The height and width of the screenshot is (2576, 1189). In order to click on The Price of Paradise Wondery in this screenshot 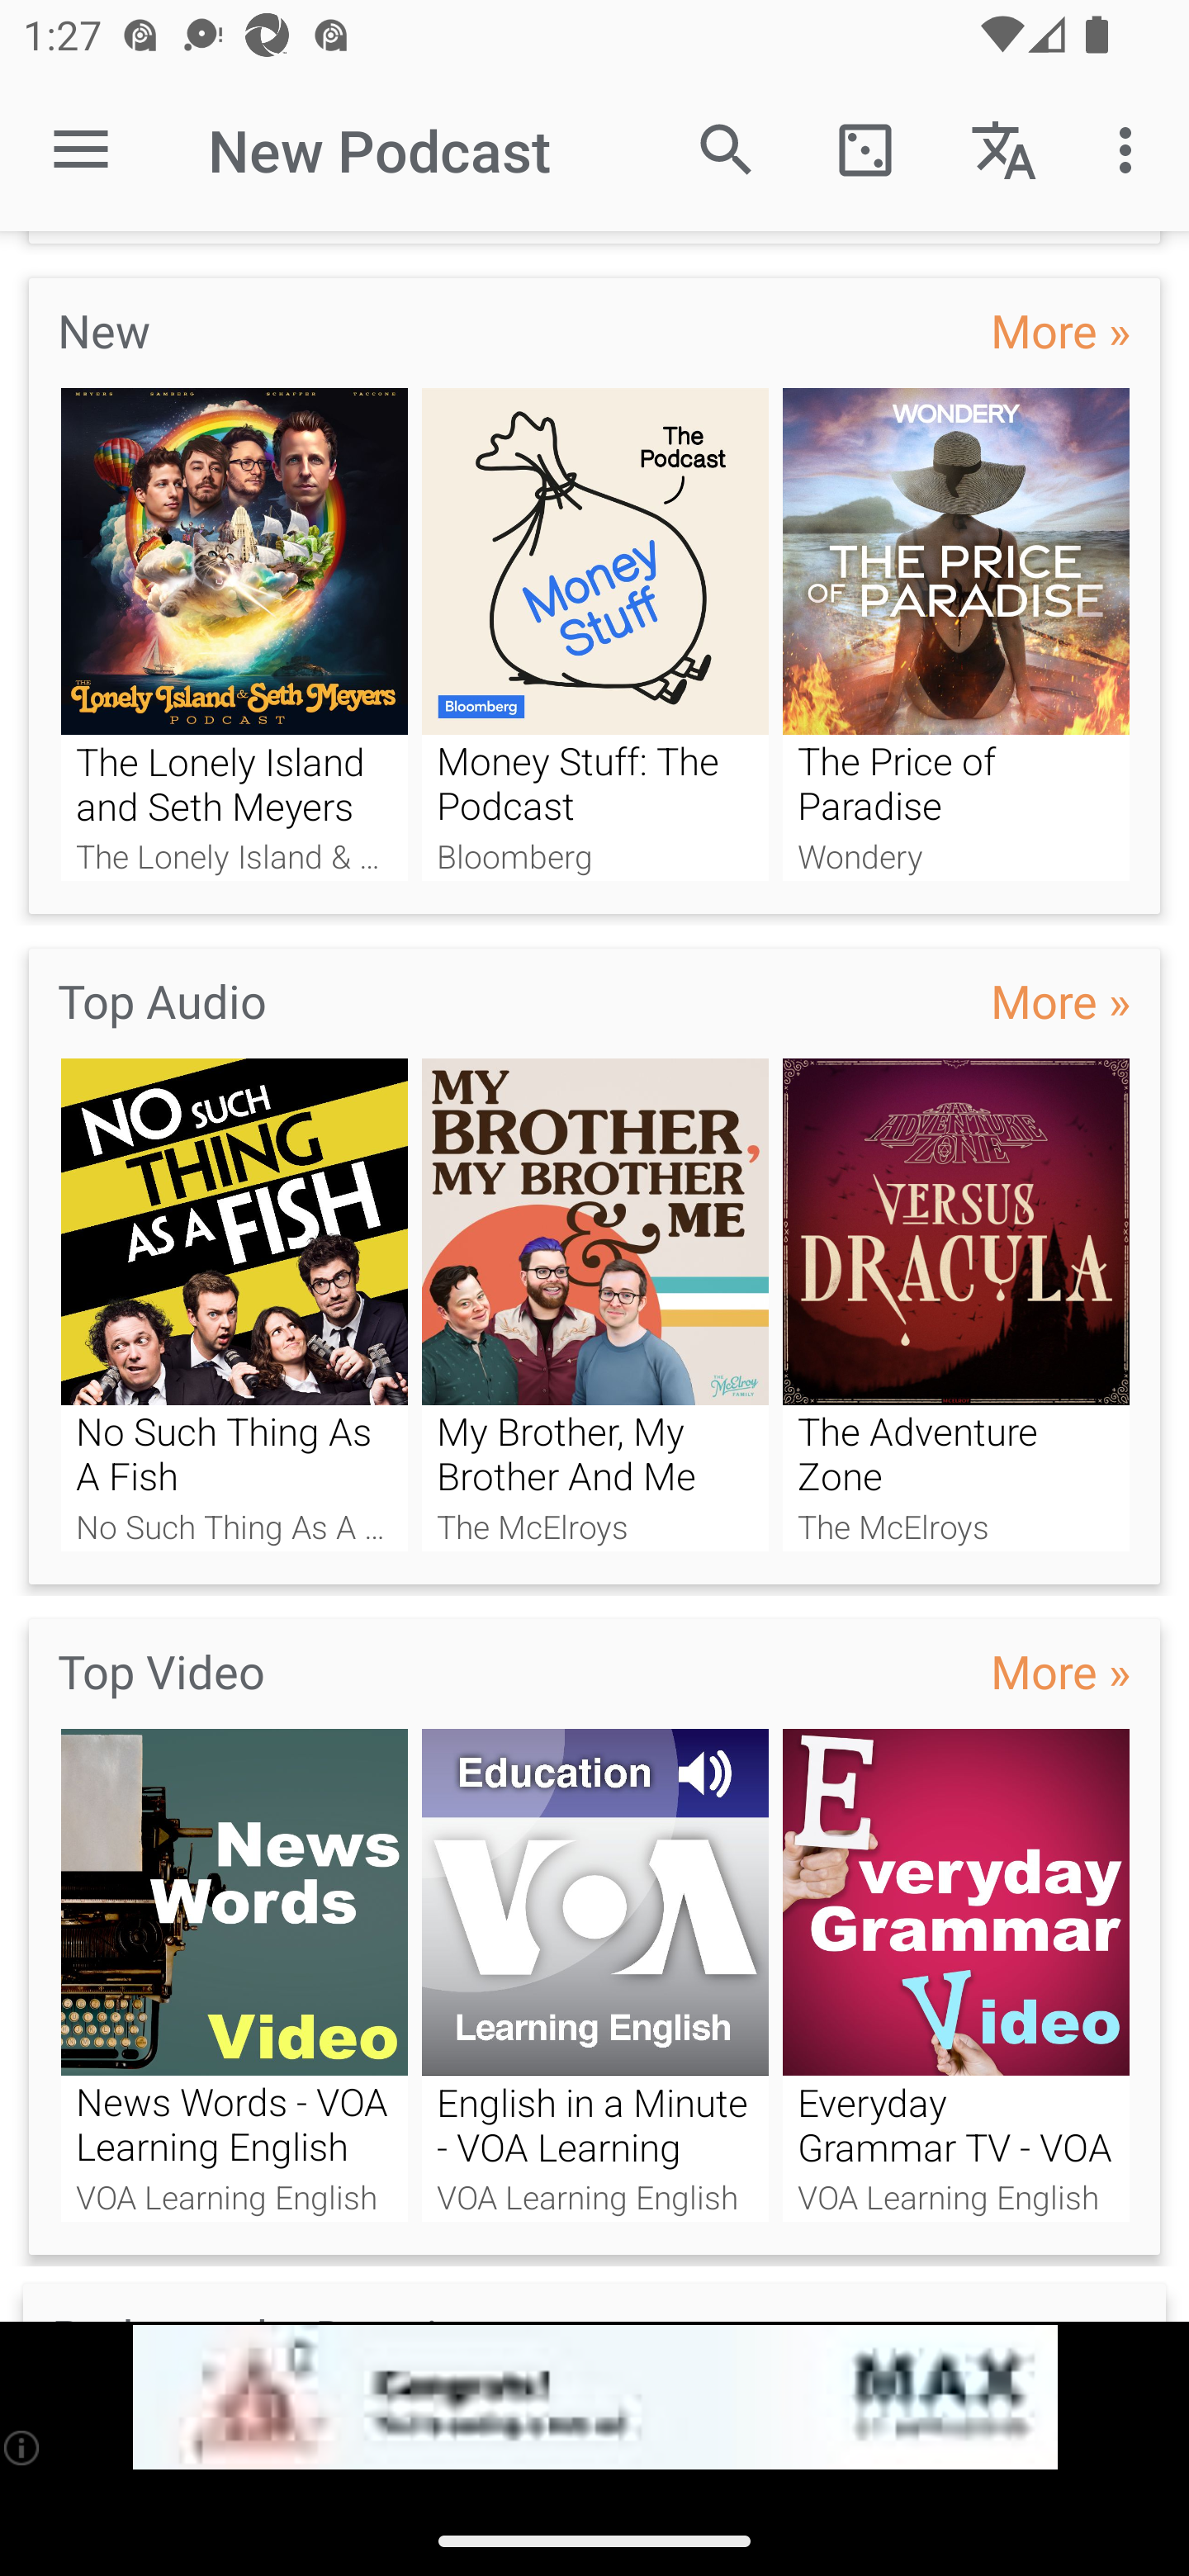, I will do `click(956, 635)`.